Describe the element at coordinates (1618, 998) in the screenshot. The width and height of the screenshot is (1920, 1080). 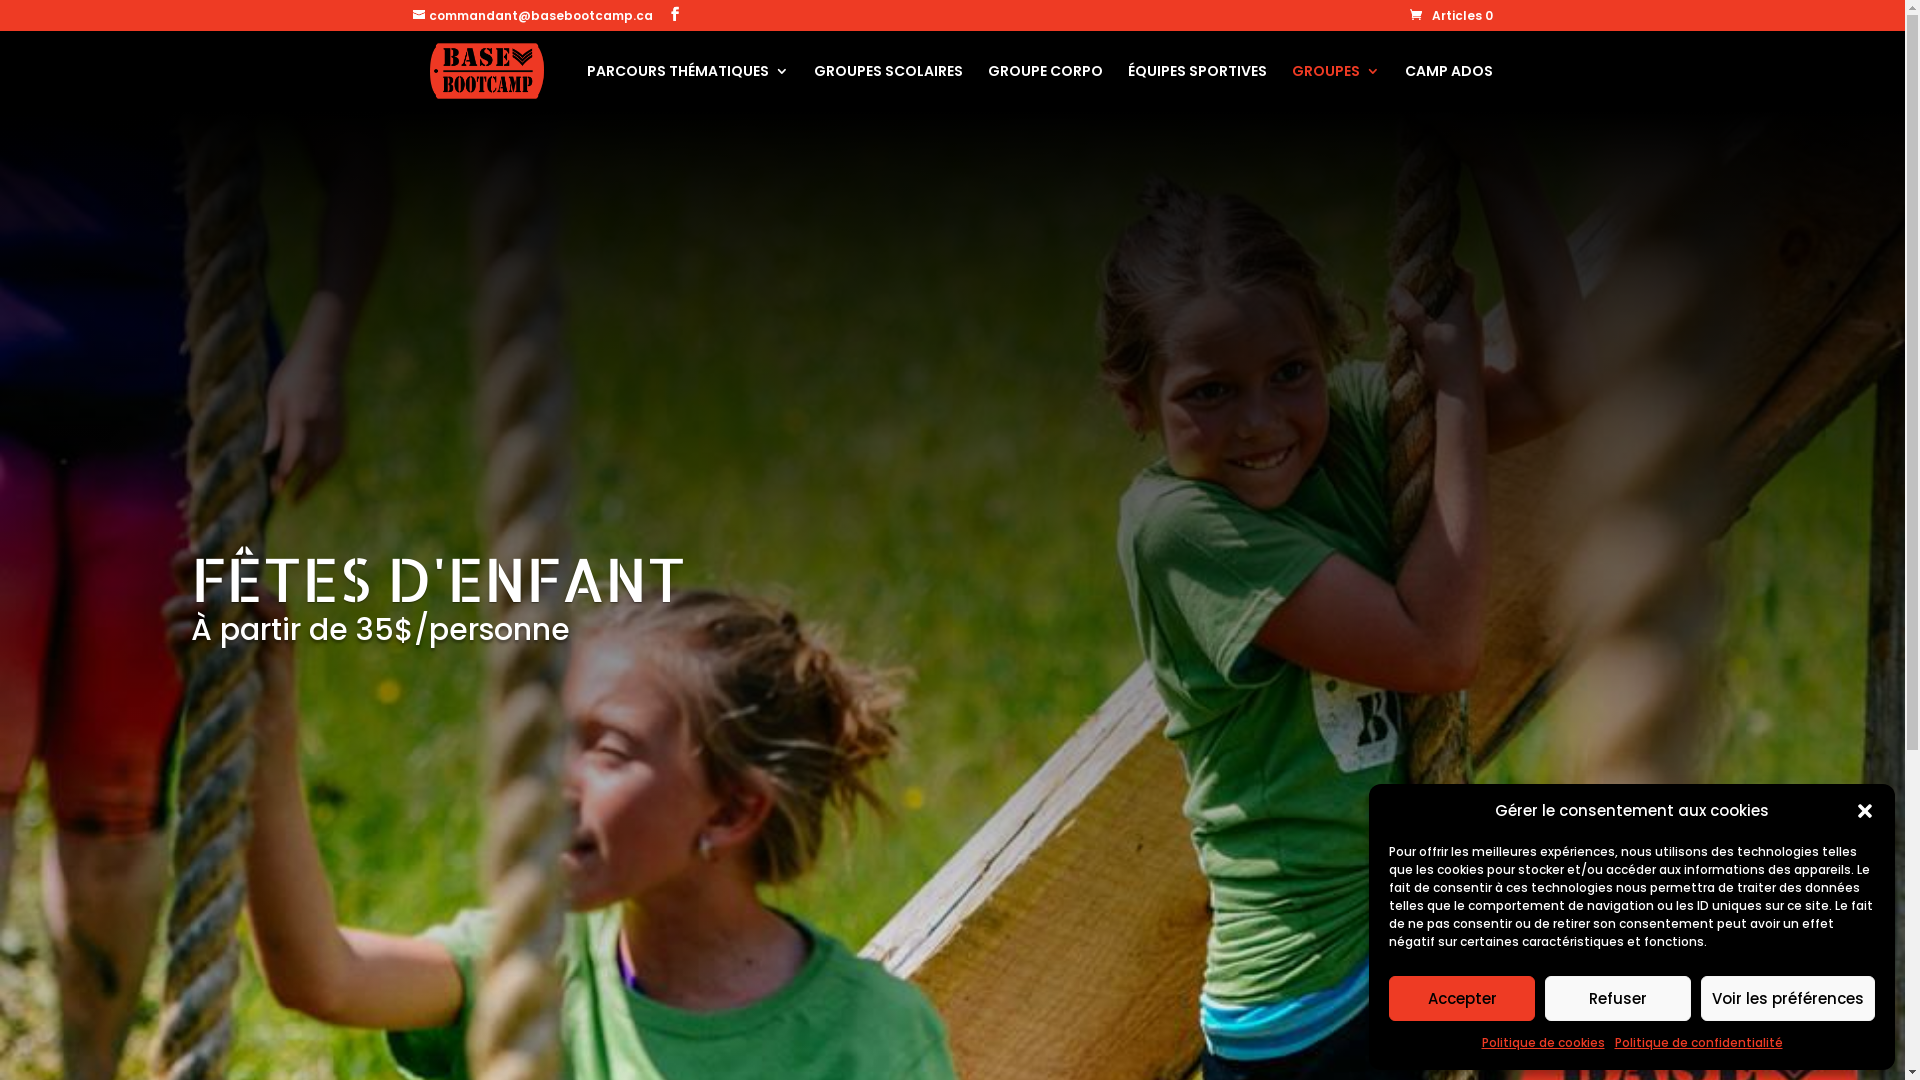
I see `Refuser` at that location.